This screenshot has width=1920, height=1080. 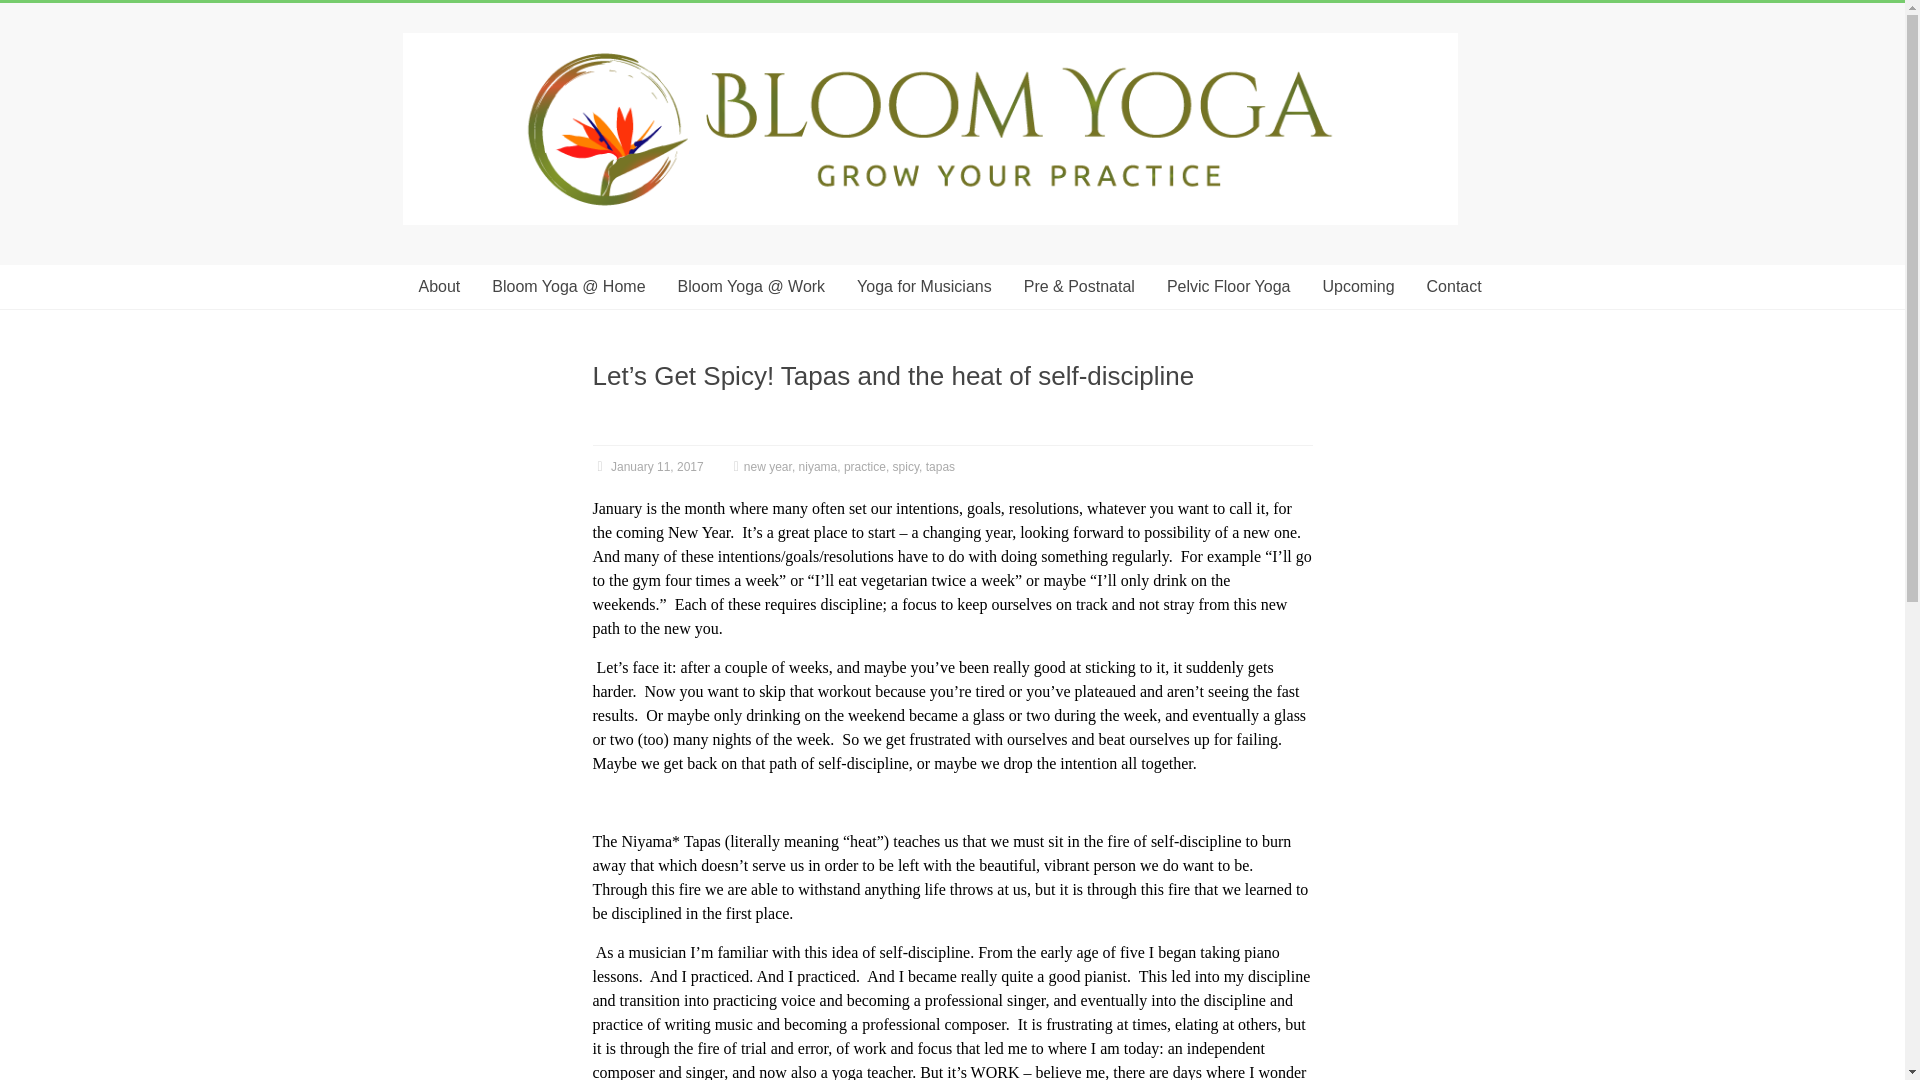 What do you see at coordinates (1359, 286) in the screenshot?
I see `Upcoming` at bounding box center [1359, 286].